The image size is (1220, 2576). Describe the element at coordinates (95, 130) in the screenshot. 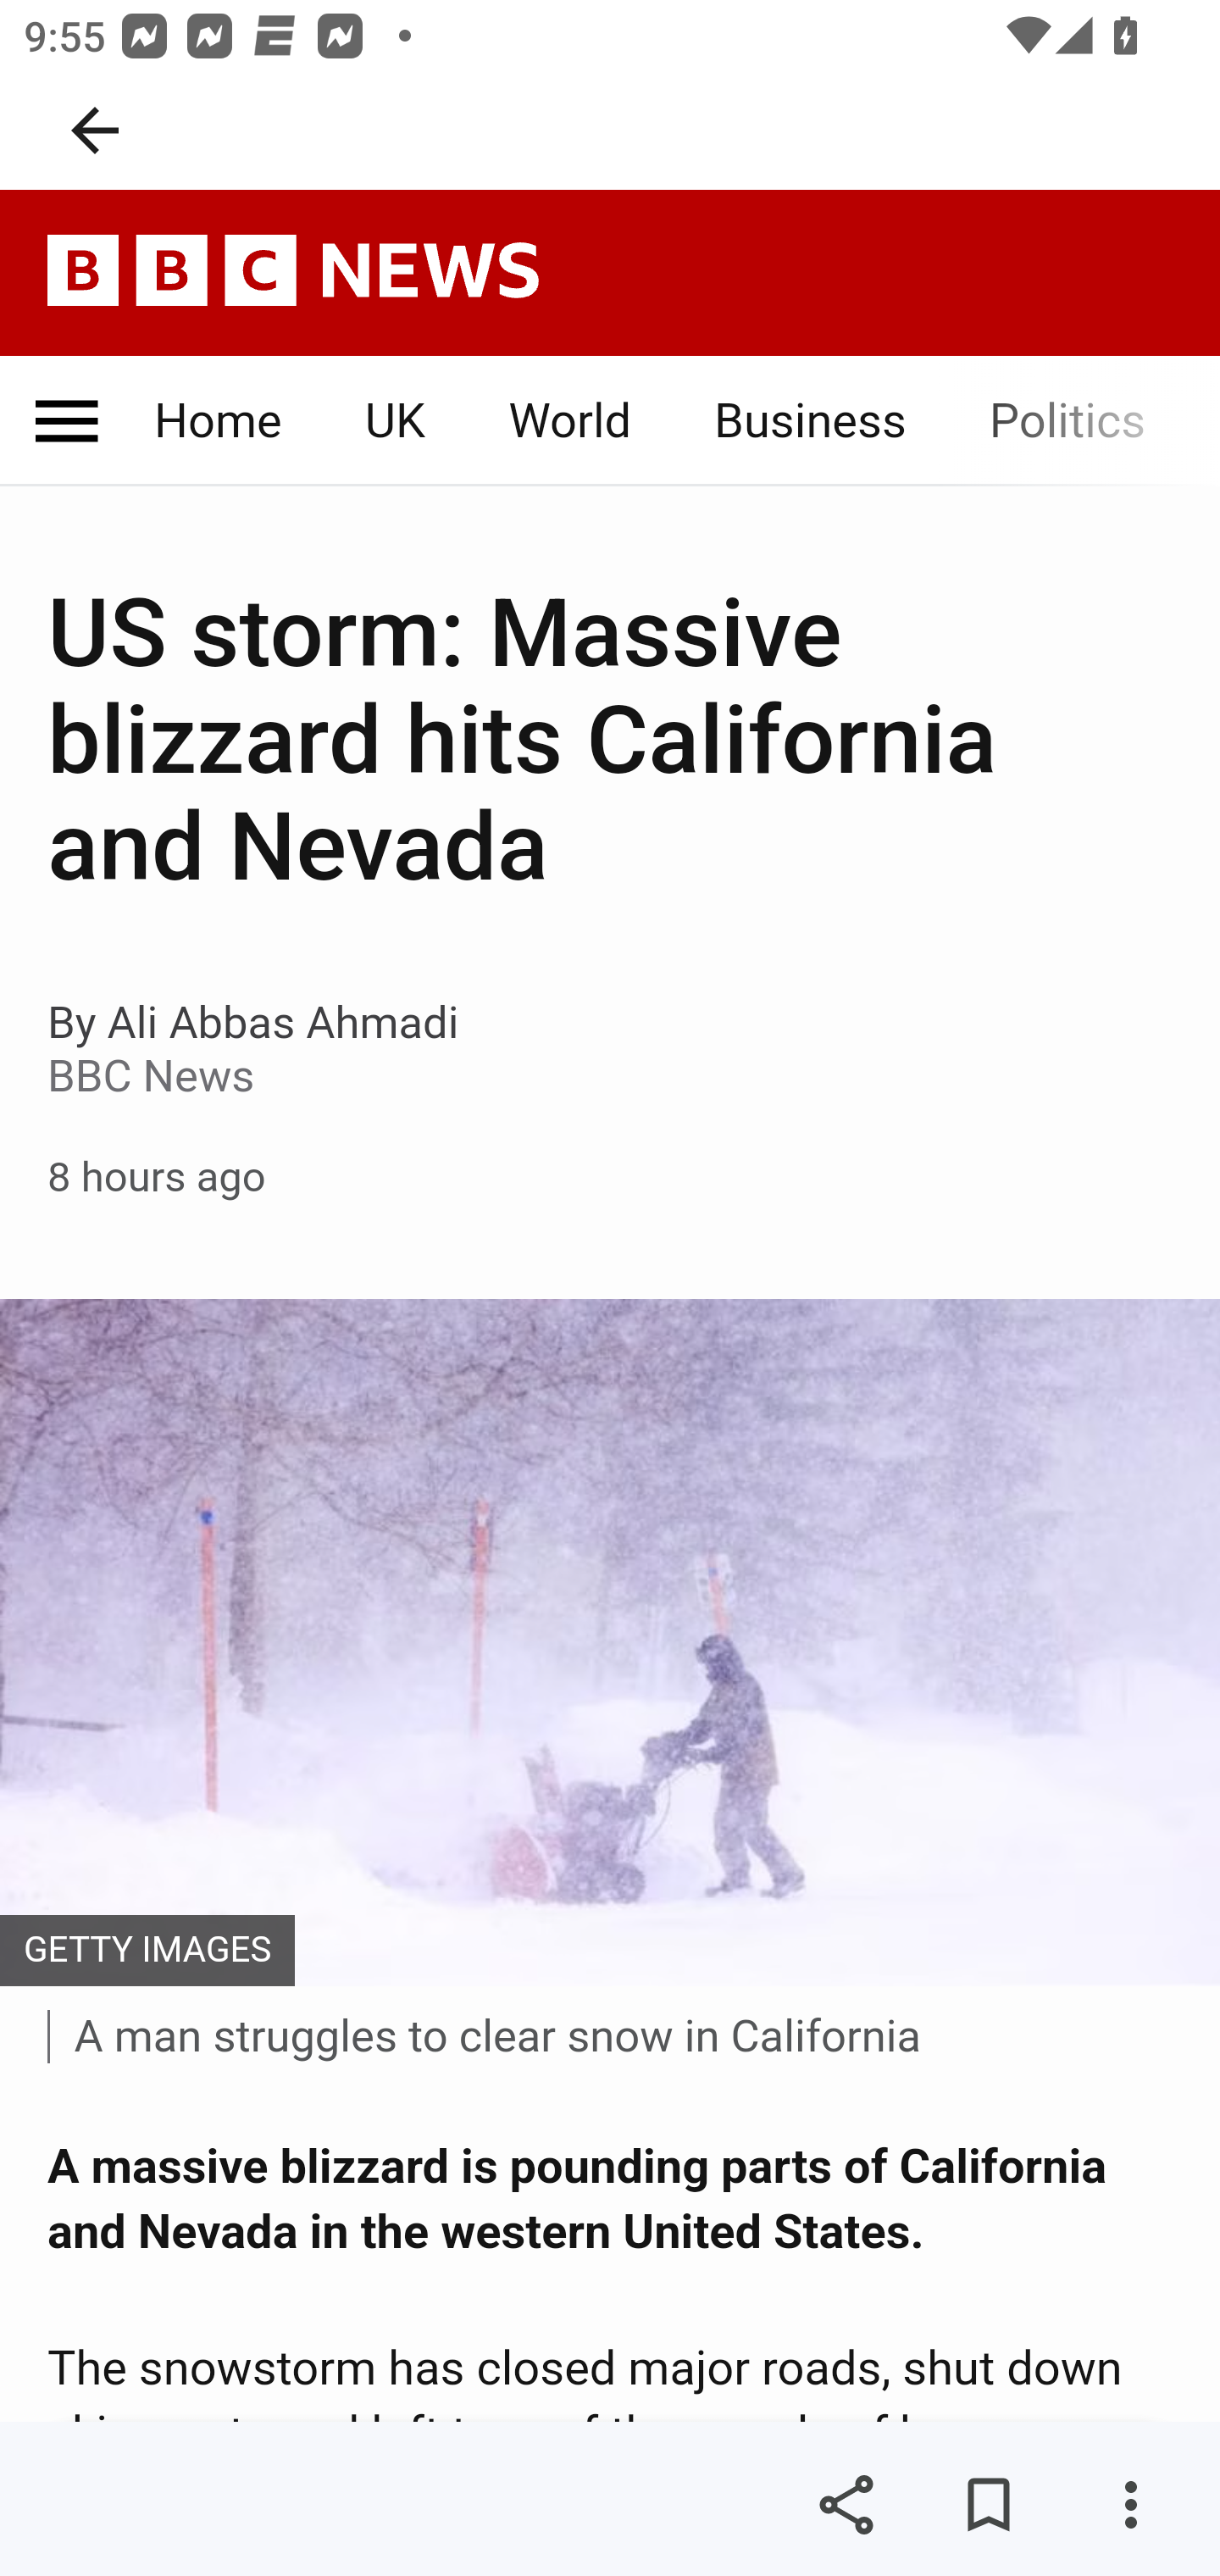

I see `Navigate up` at that location.